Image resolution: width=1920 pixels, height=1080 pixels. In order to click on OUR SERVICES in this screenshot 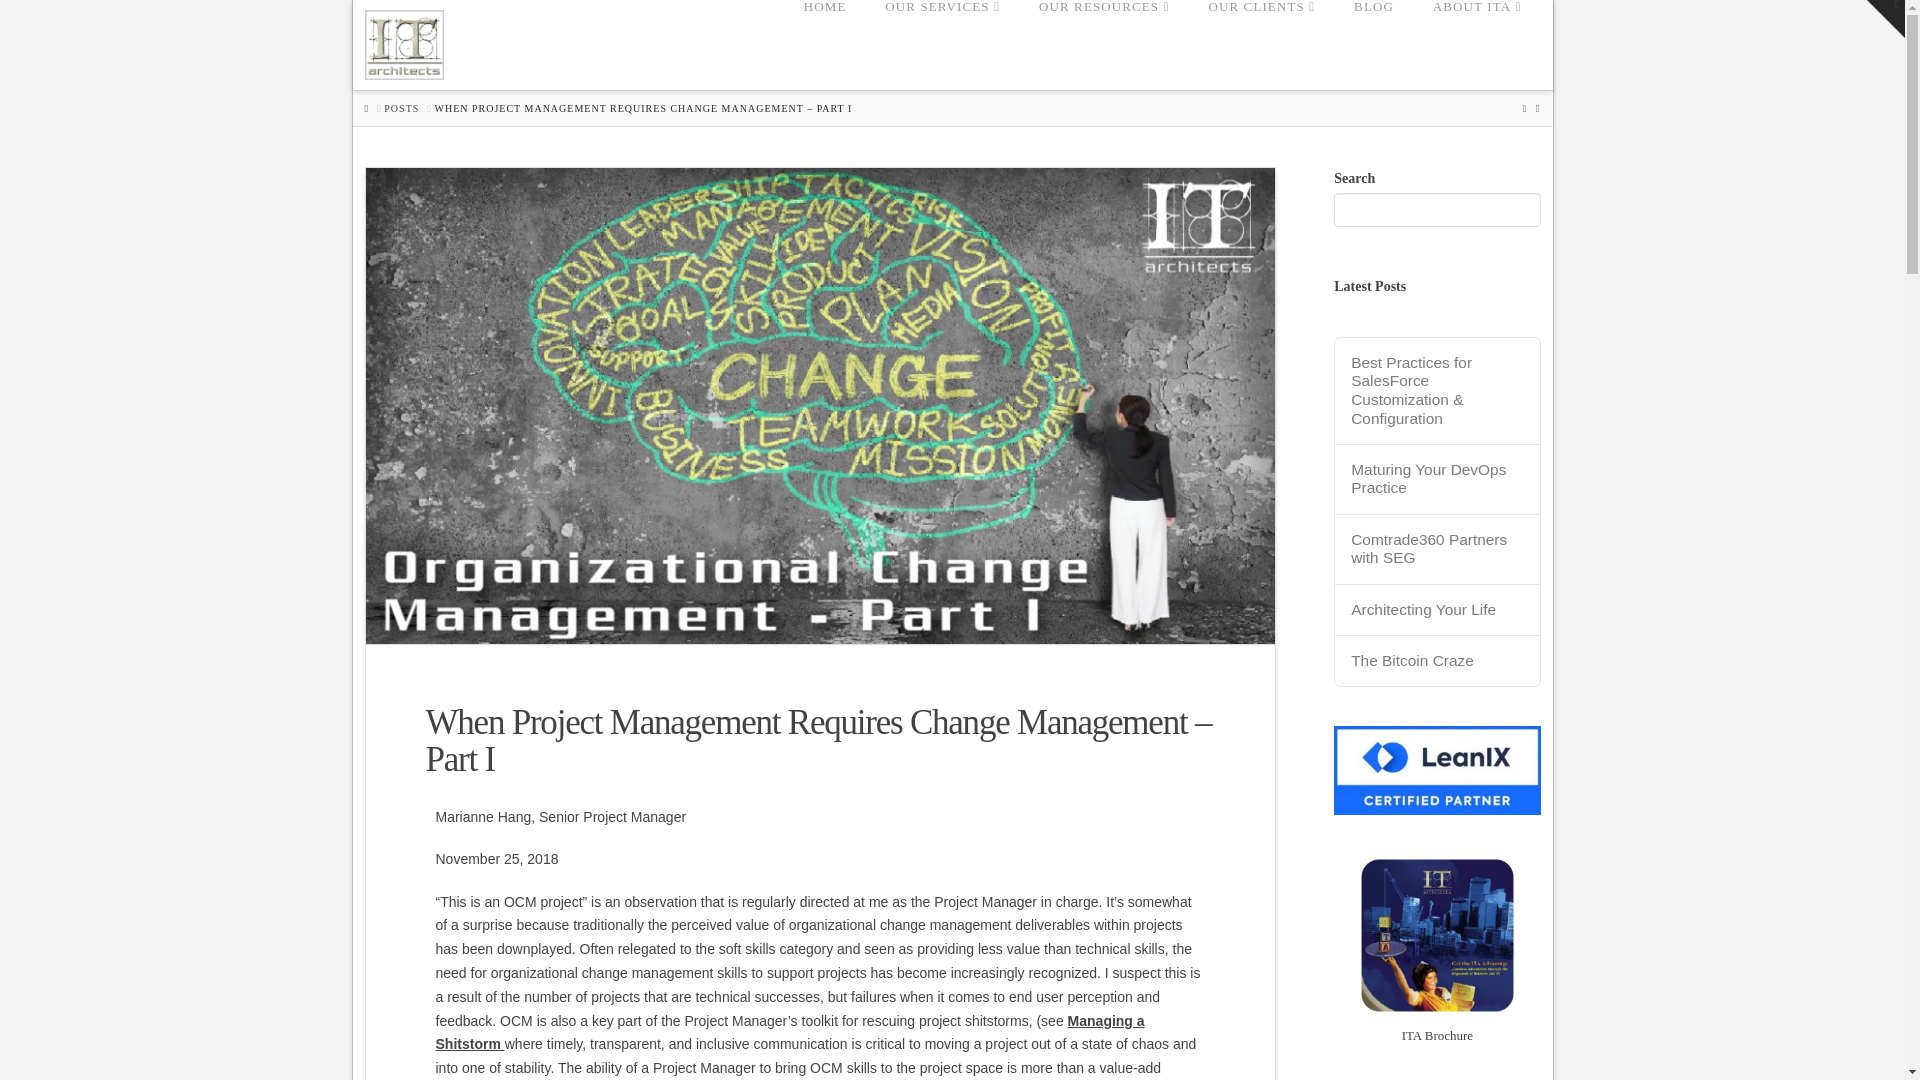, I will do `click(942, 44)`.